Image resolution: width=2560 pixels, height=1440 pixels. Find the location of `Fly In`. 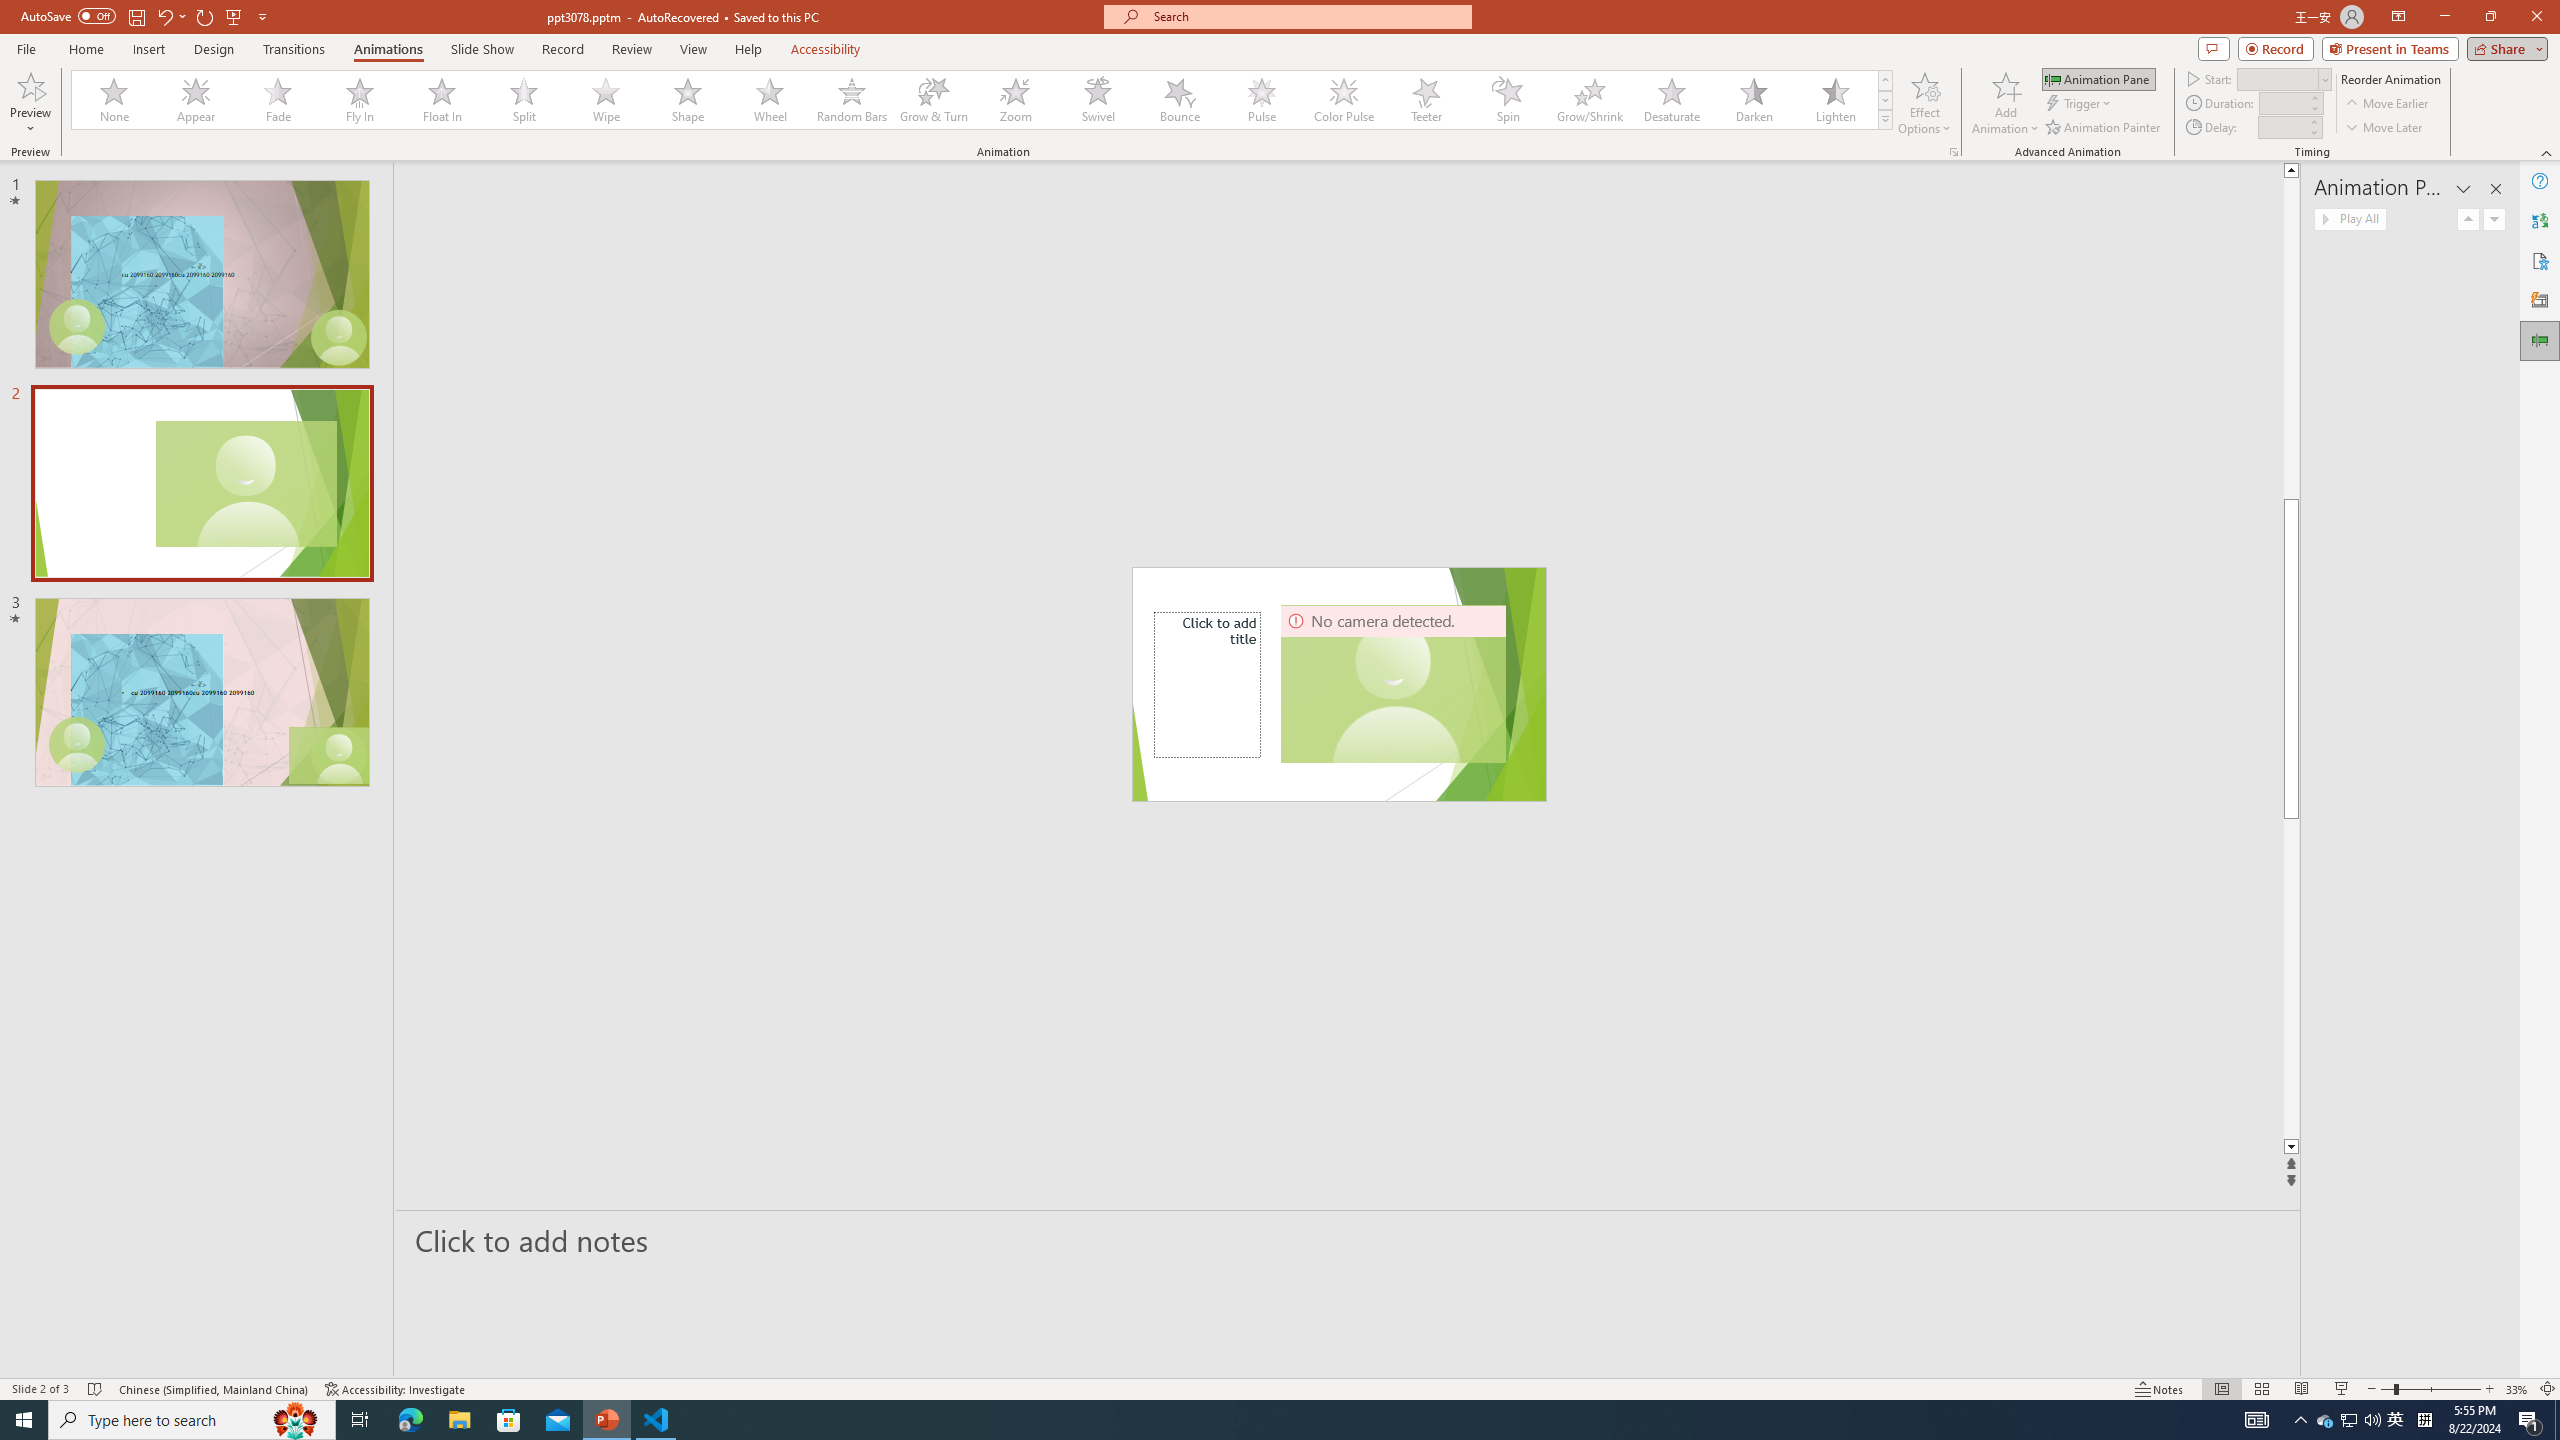

Fly In is located at coordinates (360, 100).